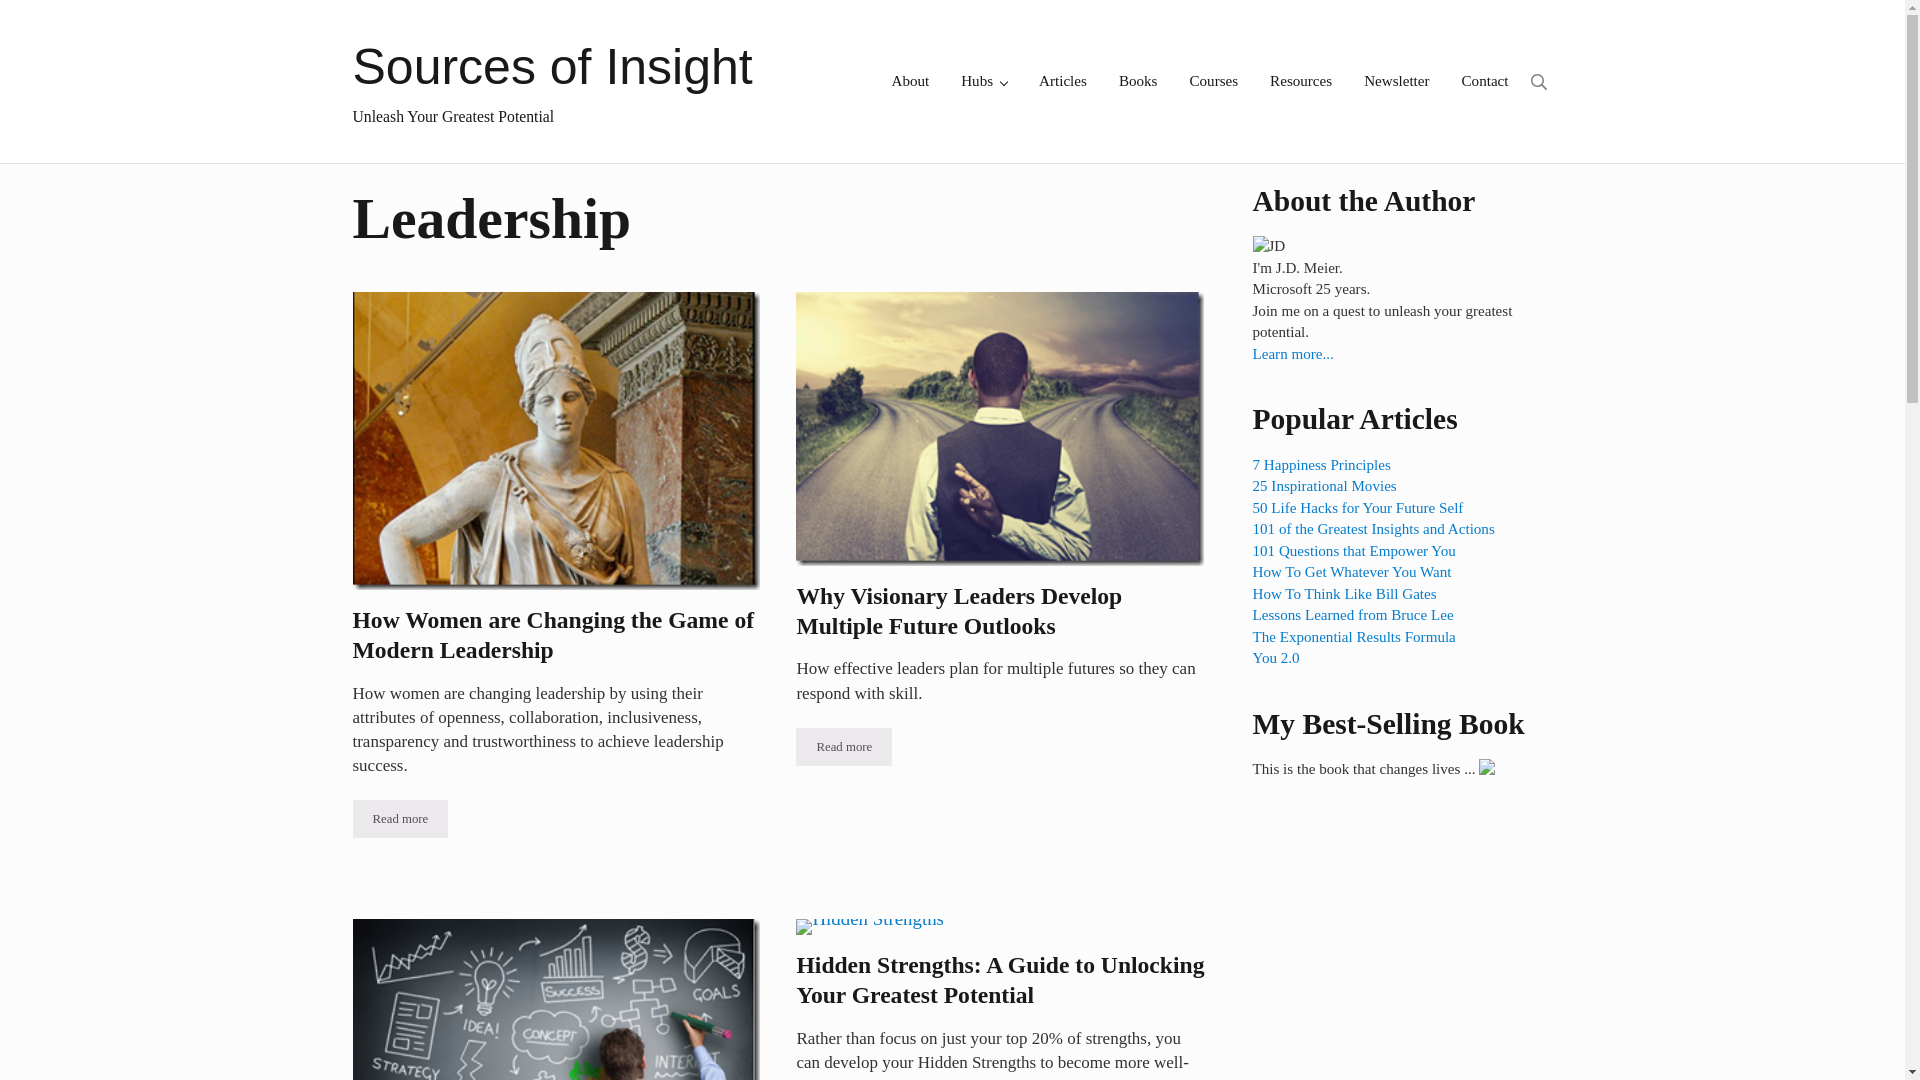  Describe the element at coordinates (984, 80) in the screenshot. I see `Hubs` at that location.